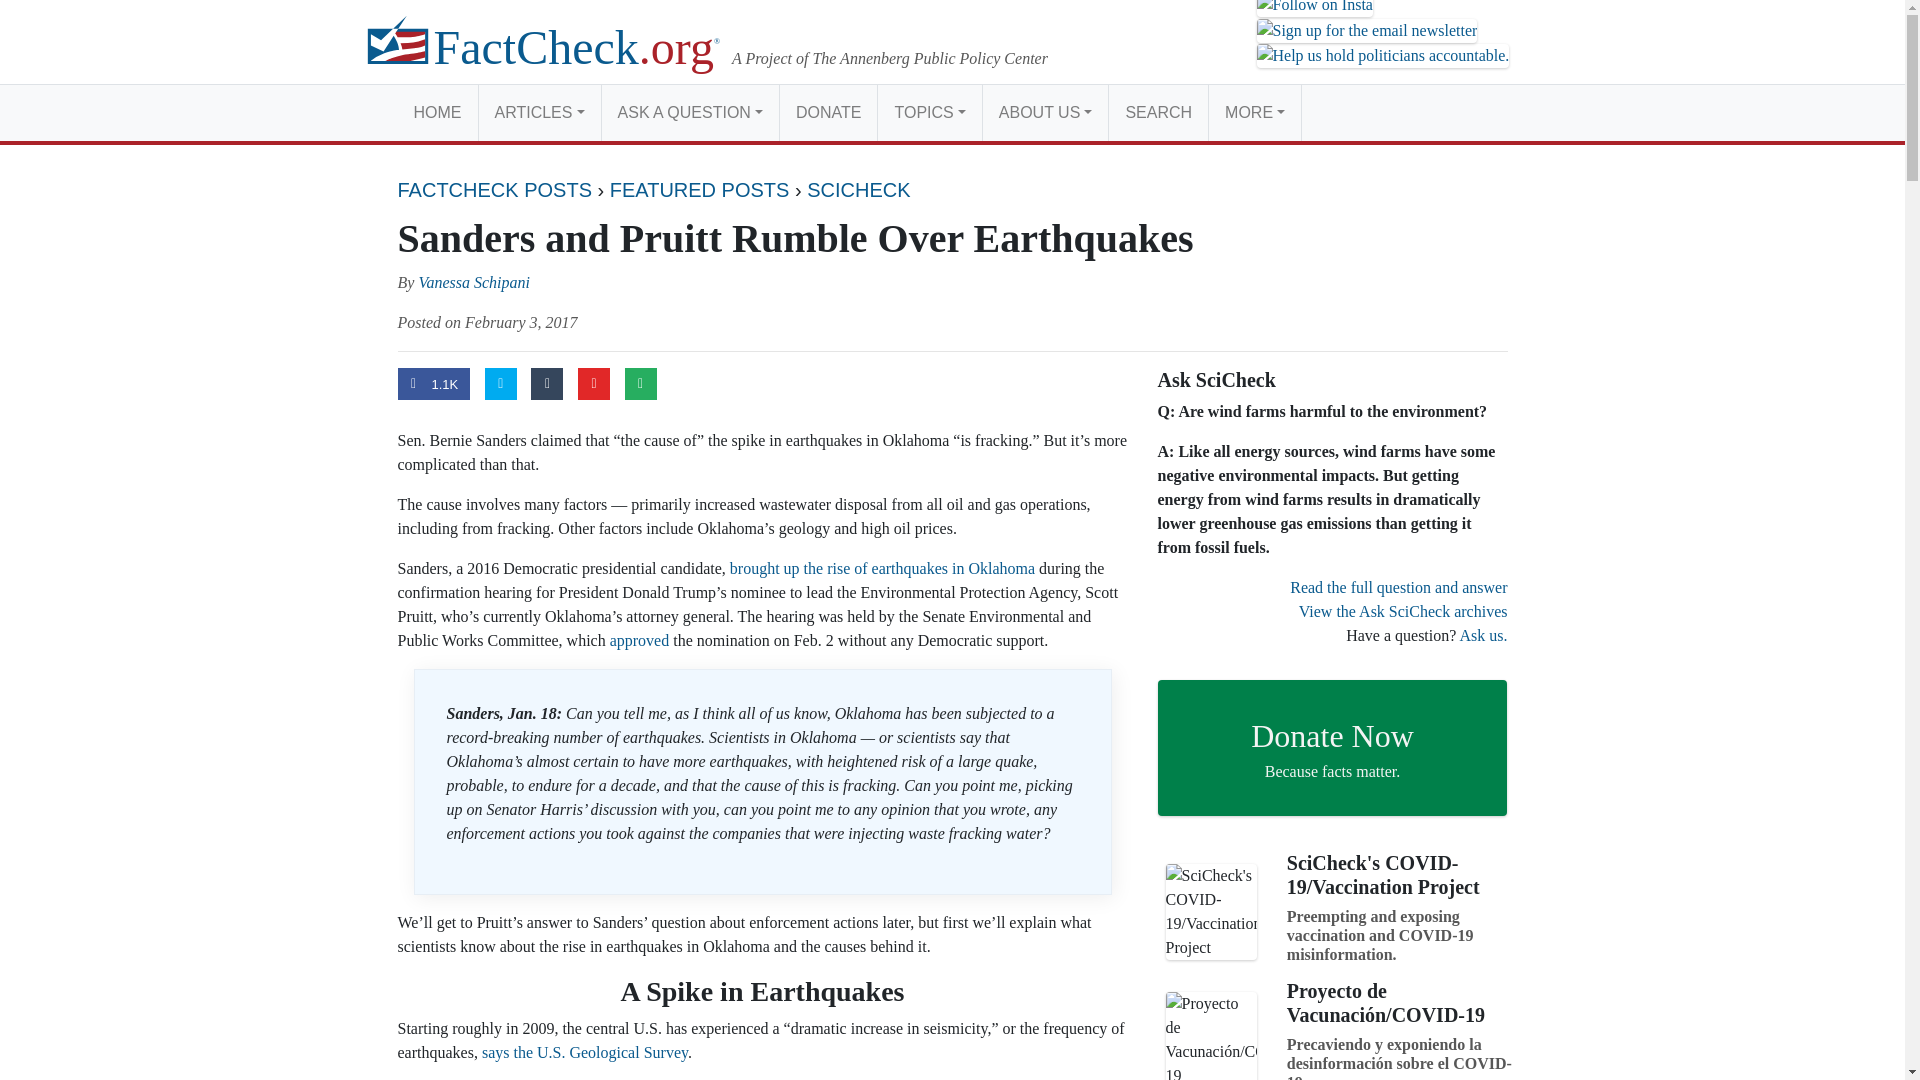  Describe the element at coordinates (538, 112) in the screenshot. I see `ARTICLES` at that location.